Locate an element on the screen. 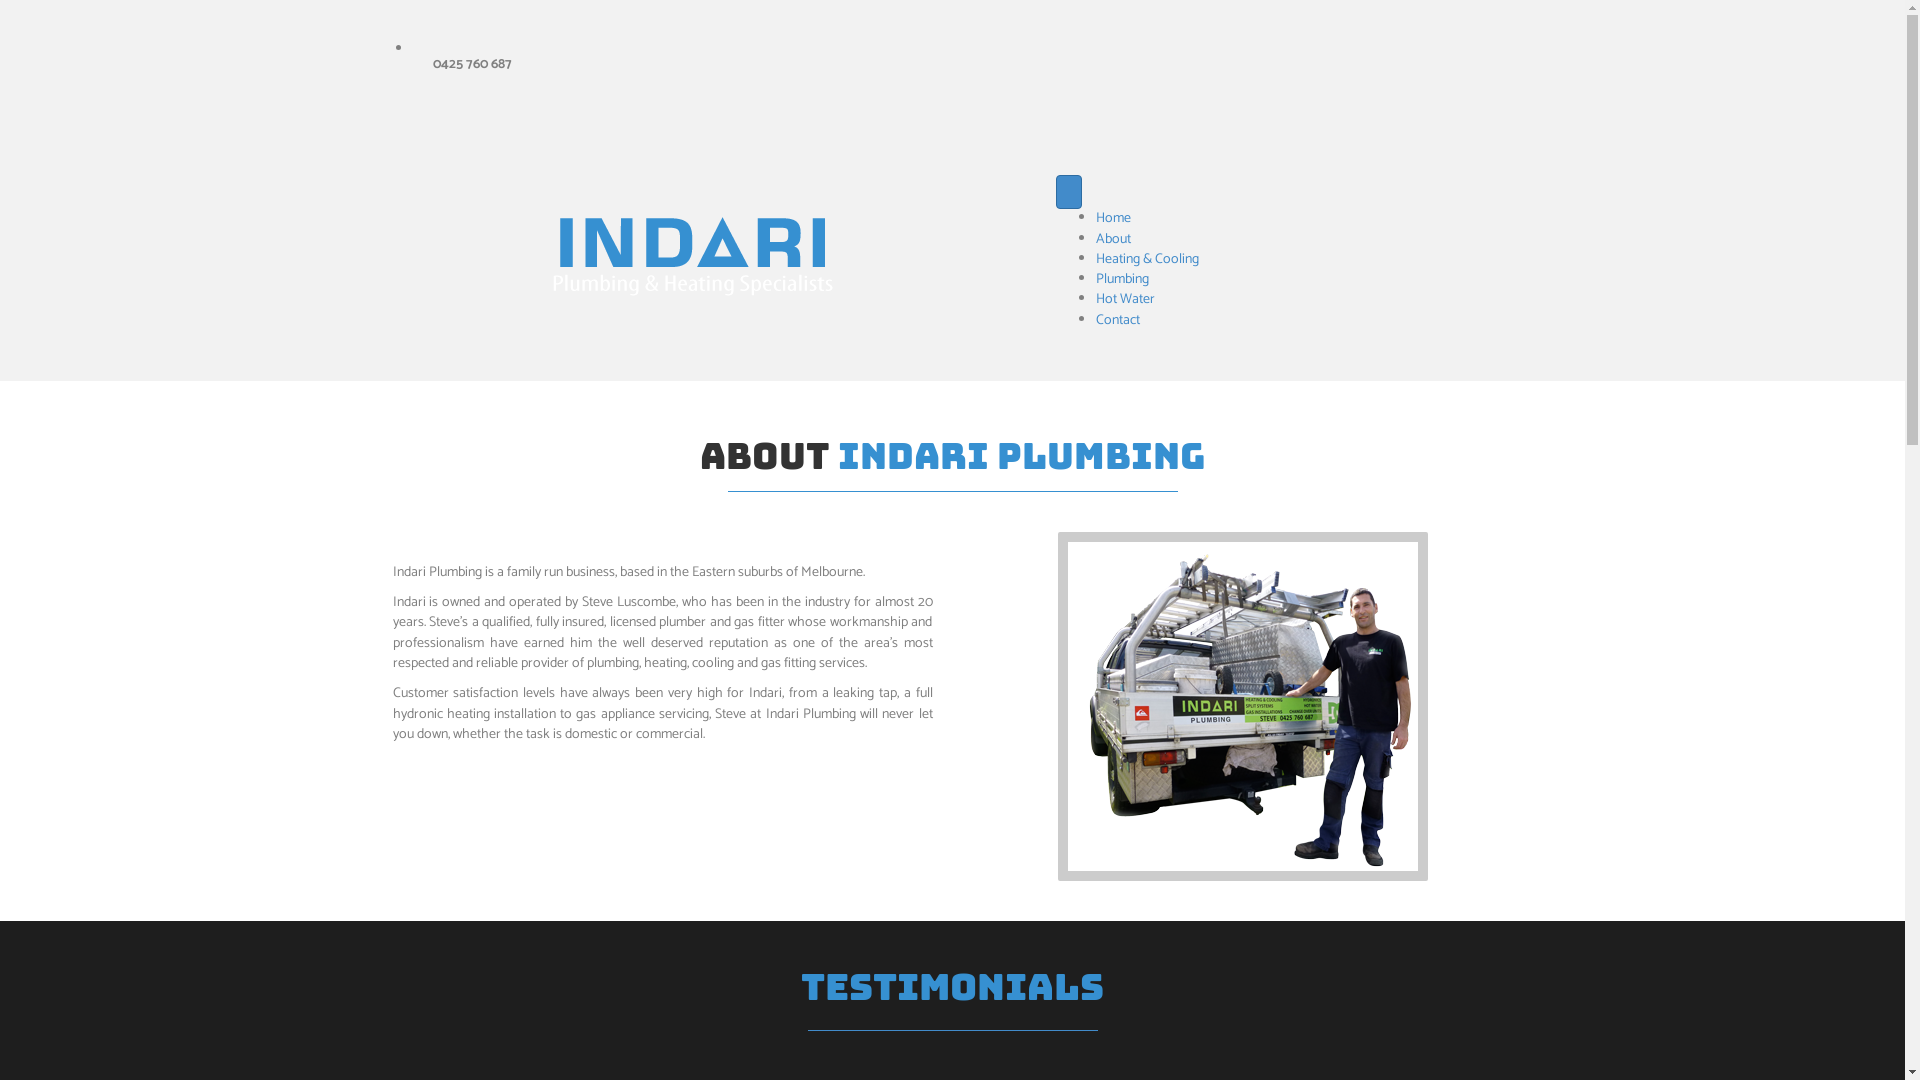 This screenshot has height=1080, width=1920. Plumbing is located at coordinates (1122, 280).